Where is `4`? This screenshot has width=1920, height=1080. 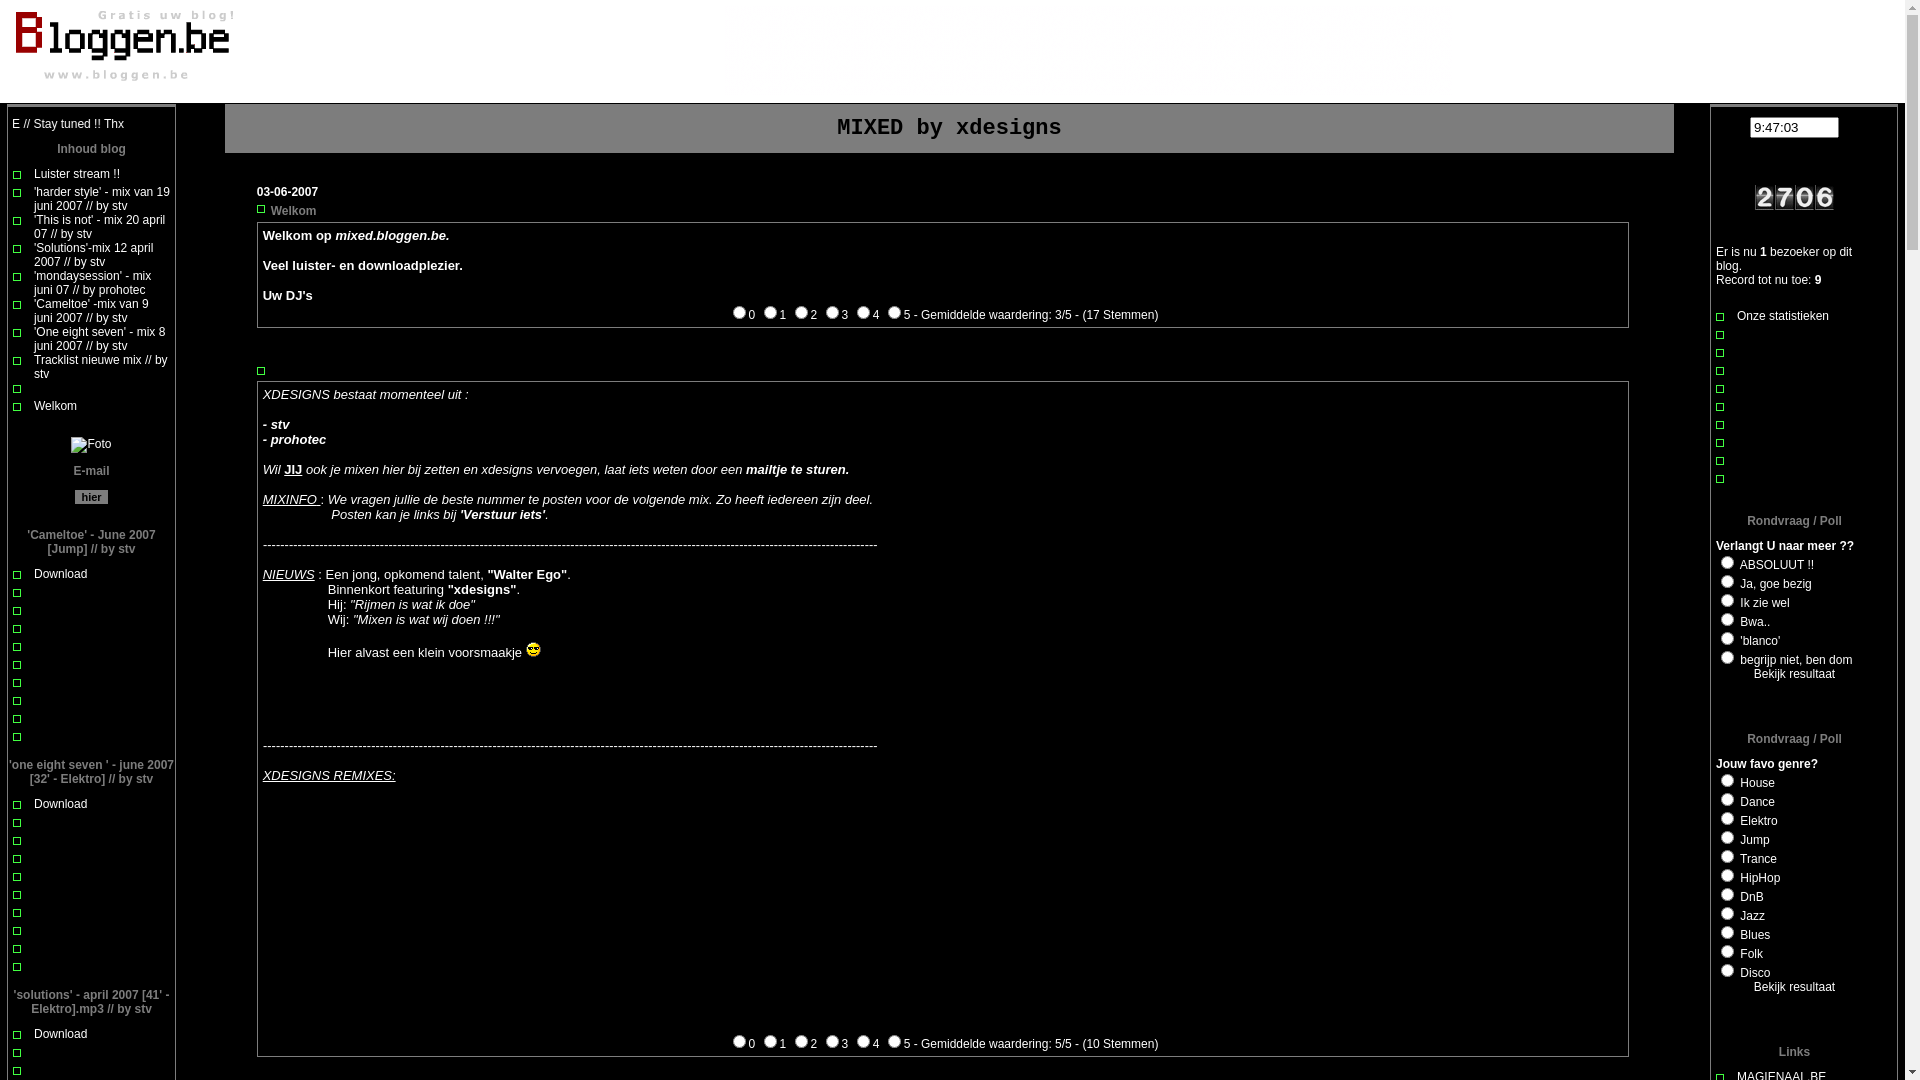
4 is located at coordinates (864, 312).